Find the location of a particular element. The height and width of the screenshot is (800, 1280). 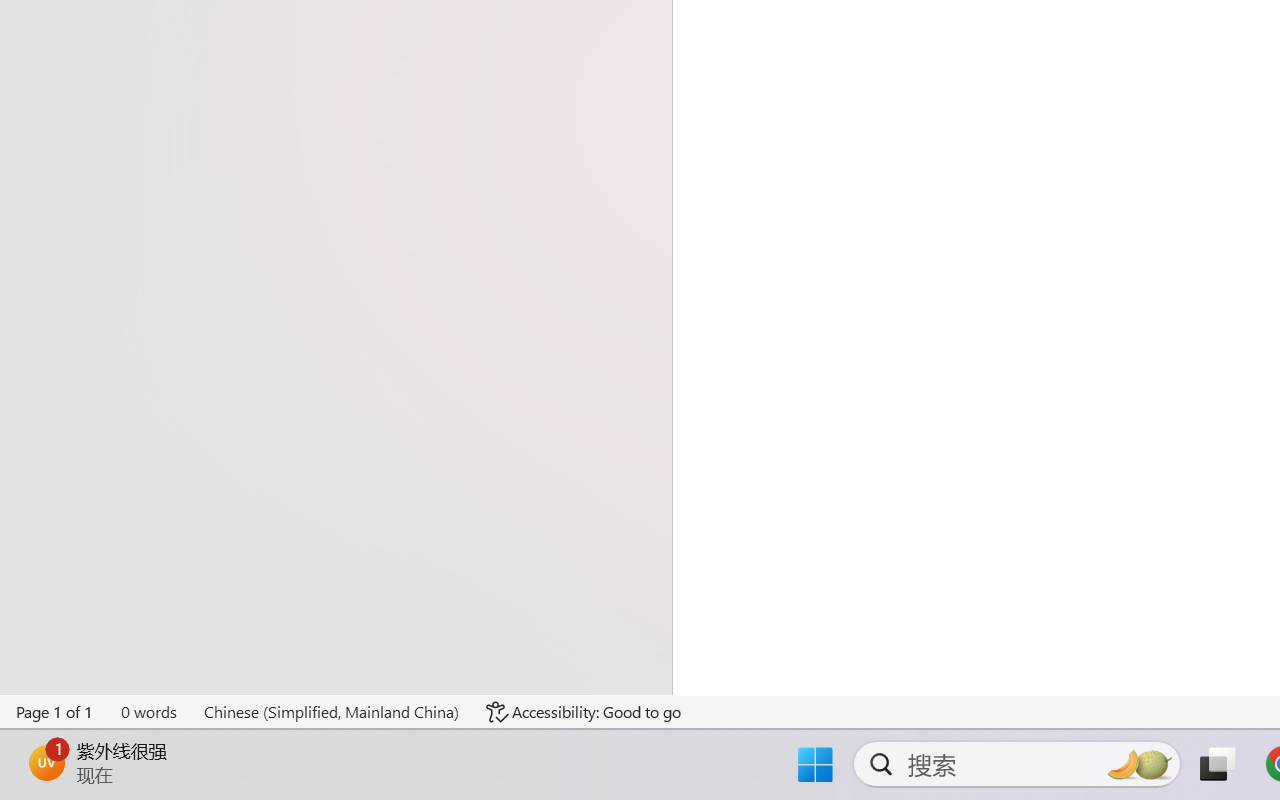

Language Chinese (Simplified, Mainland China) is located at coordinates (331, 712).